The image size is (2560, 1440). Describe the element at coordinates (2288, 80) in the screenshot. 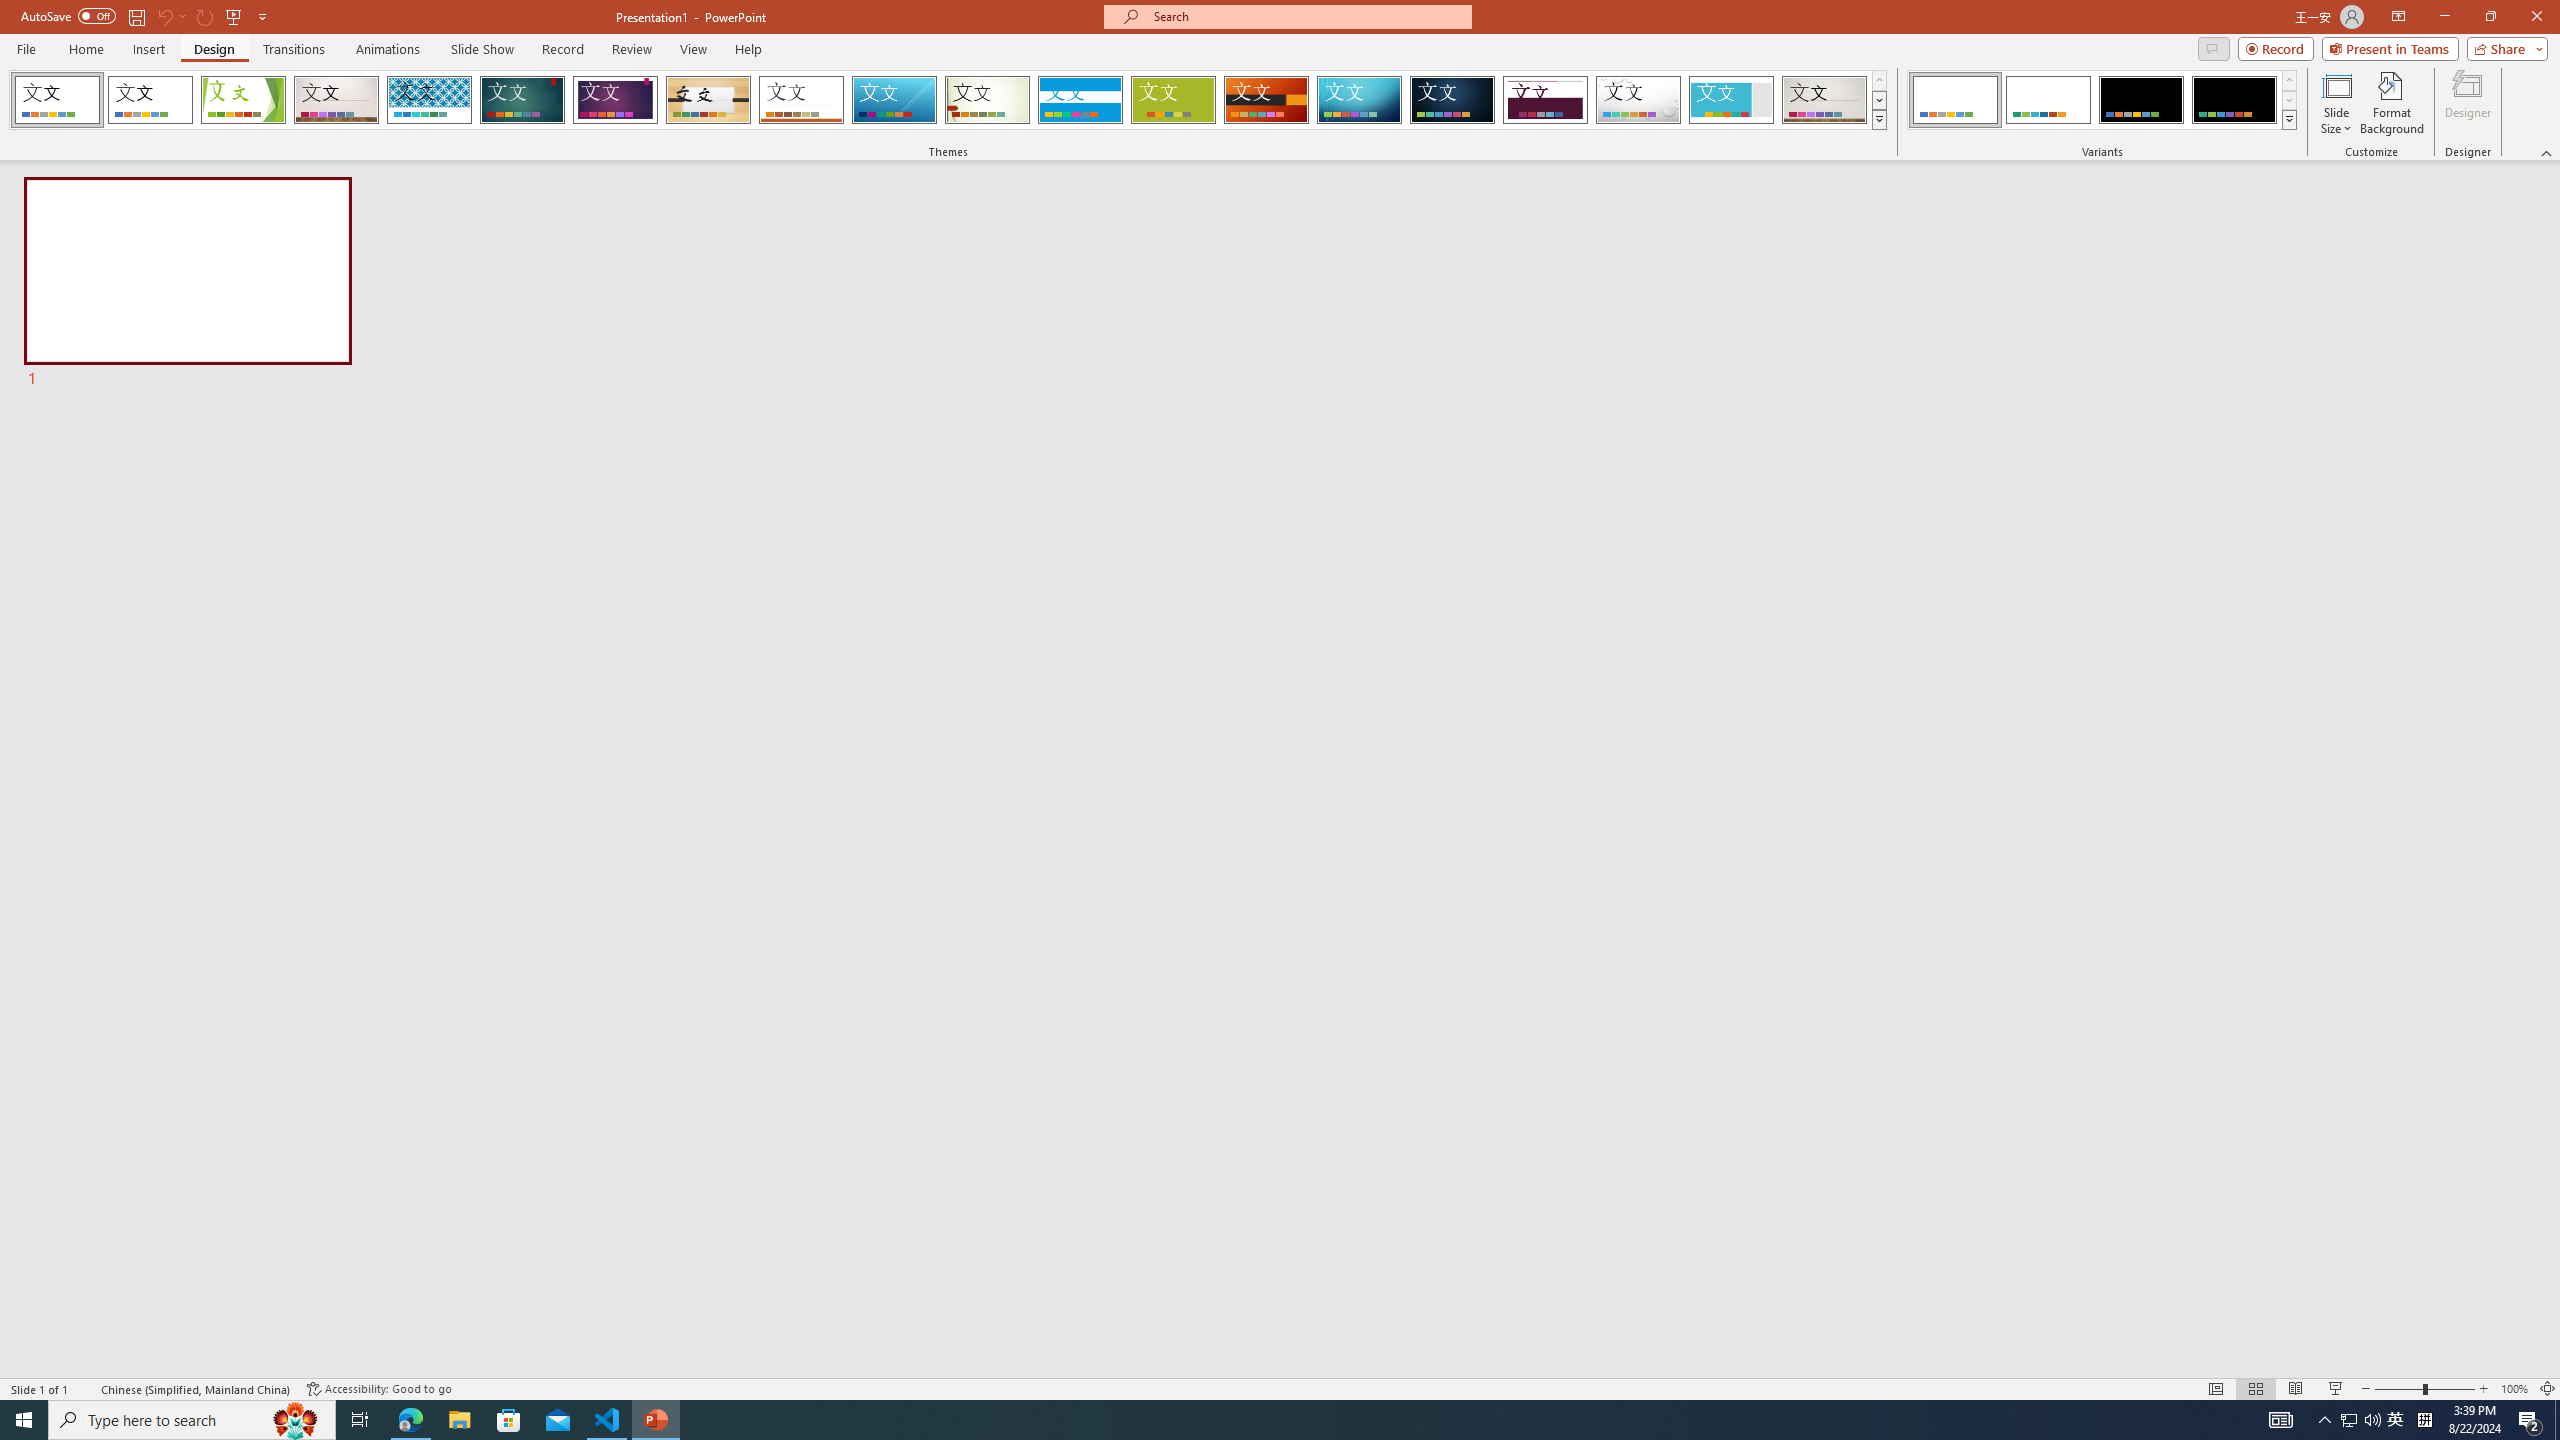

I see `Row up` at that location.